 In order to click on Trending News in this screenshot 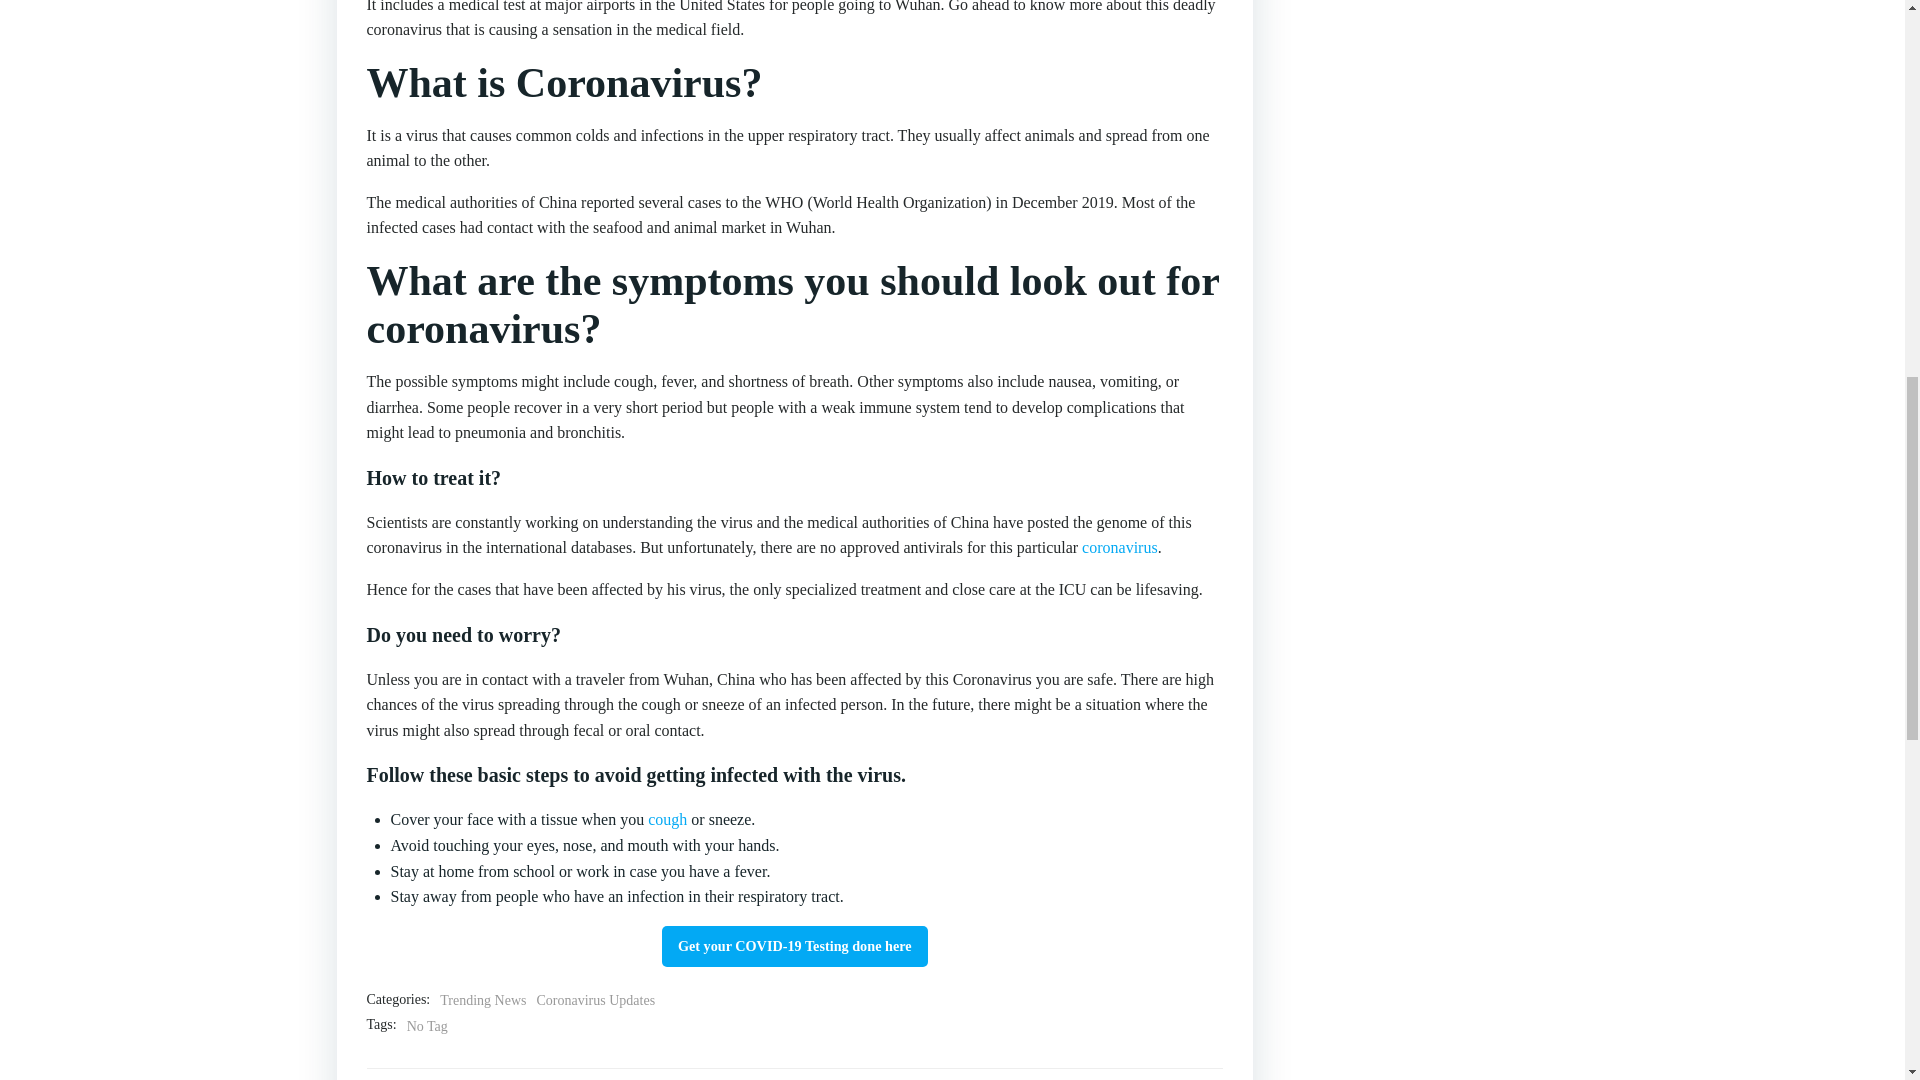, I will do `click(482, 1000)`.